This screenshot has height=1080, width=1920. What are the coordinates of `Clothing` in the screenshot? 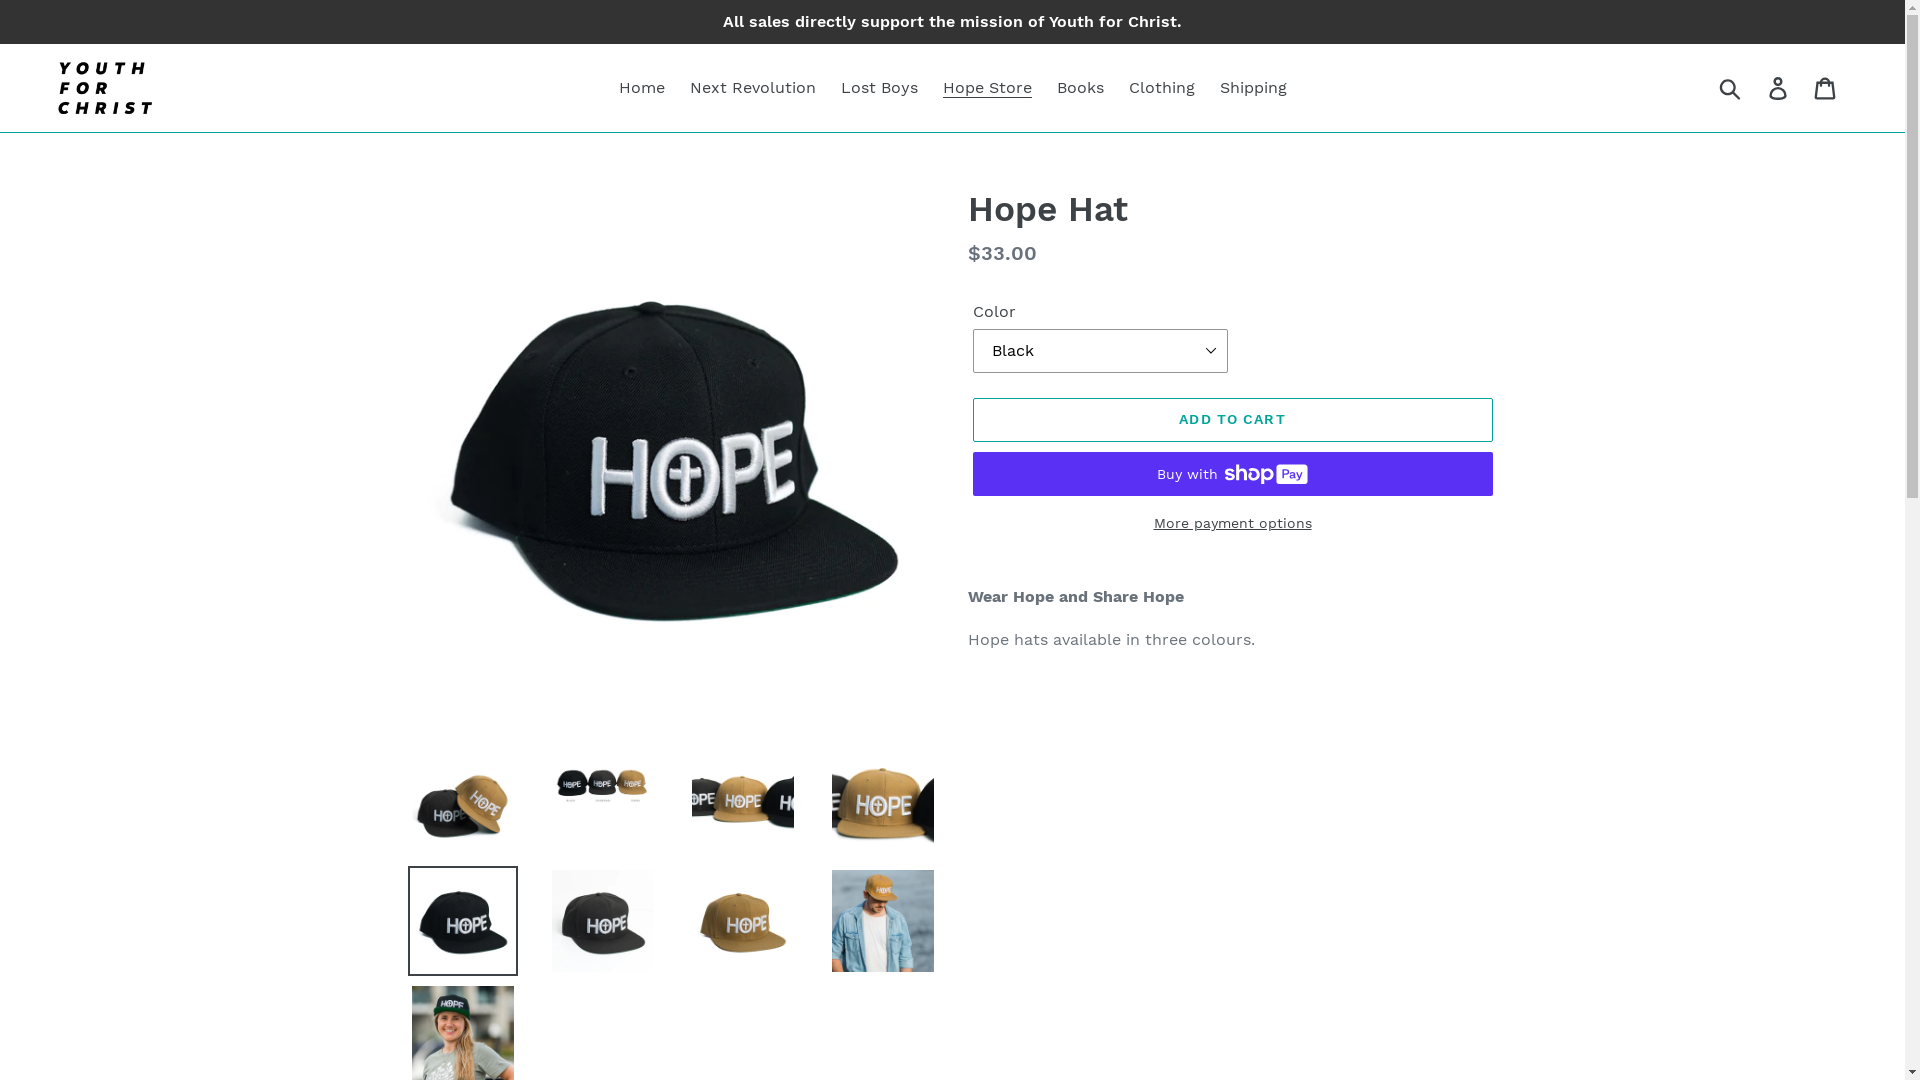 It's located at (1161, 88).